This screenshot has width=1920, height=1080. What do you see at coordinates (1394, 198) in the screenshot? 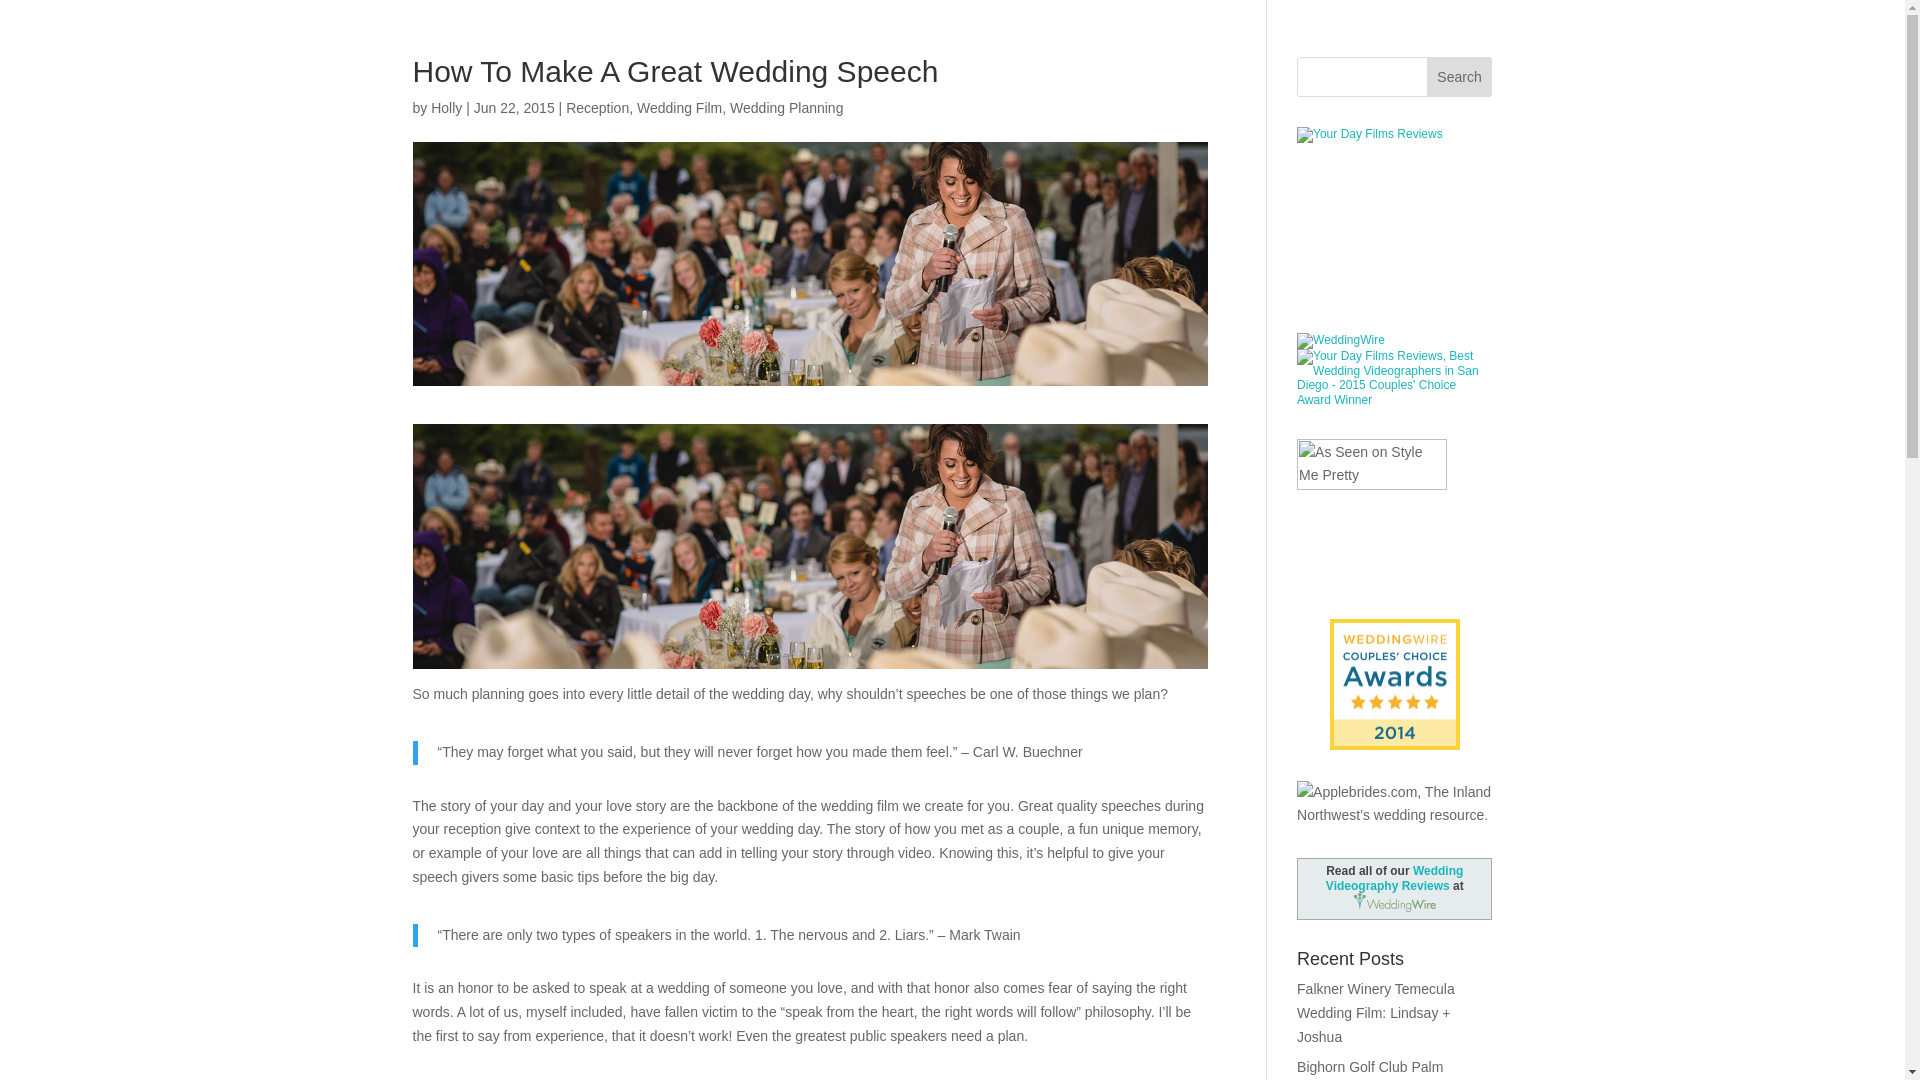
I see `Weddings, Wedding, Wedding Venues` at bounding box center [1394, 198].